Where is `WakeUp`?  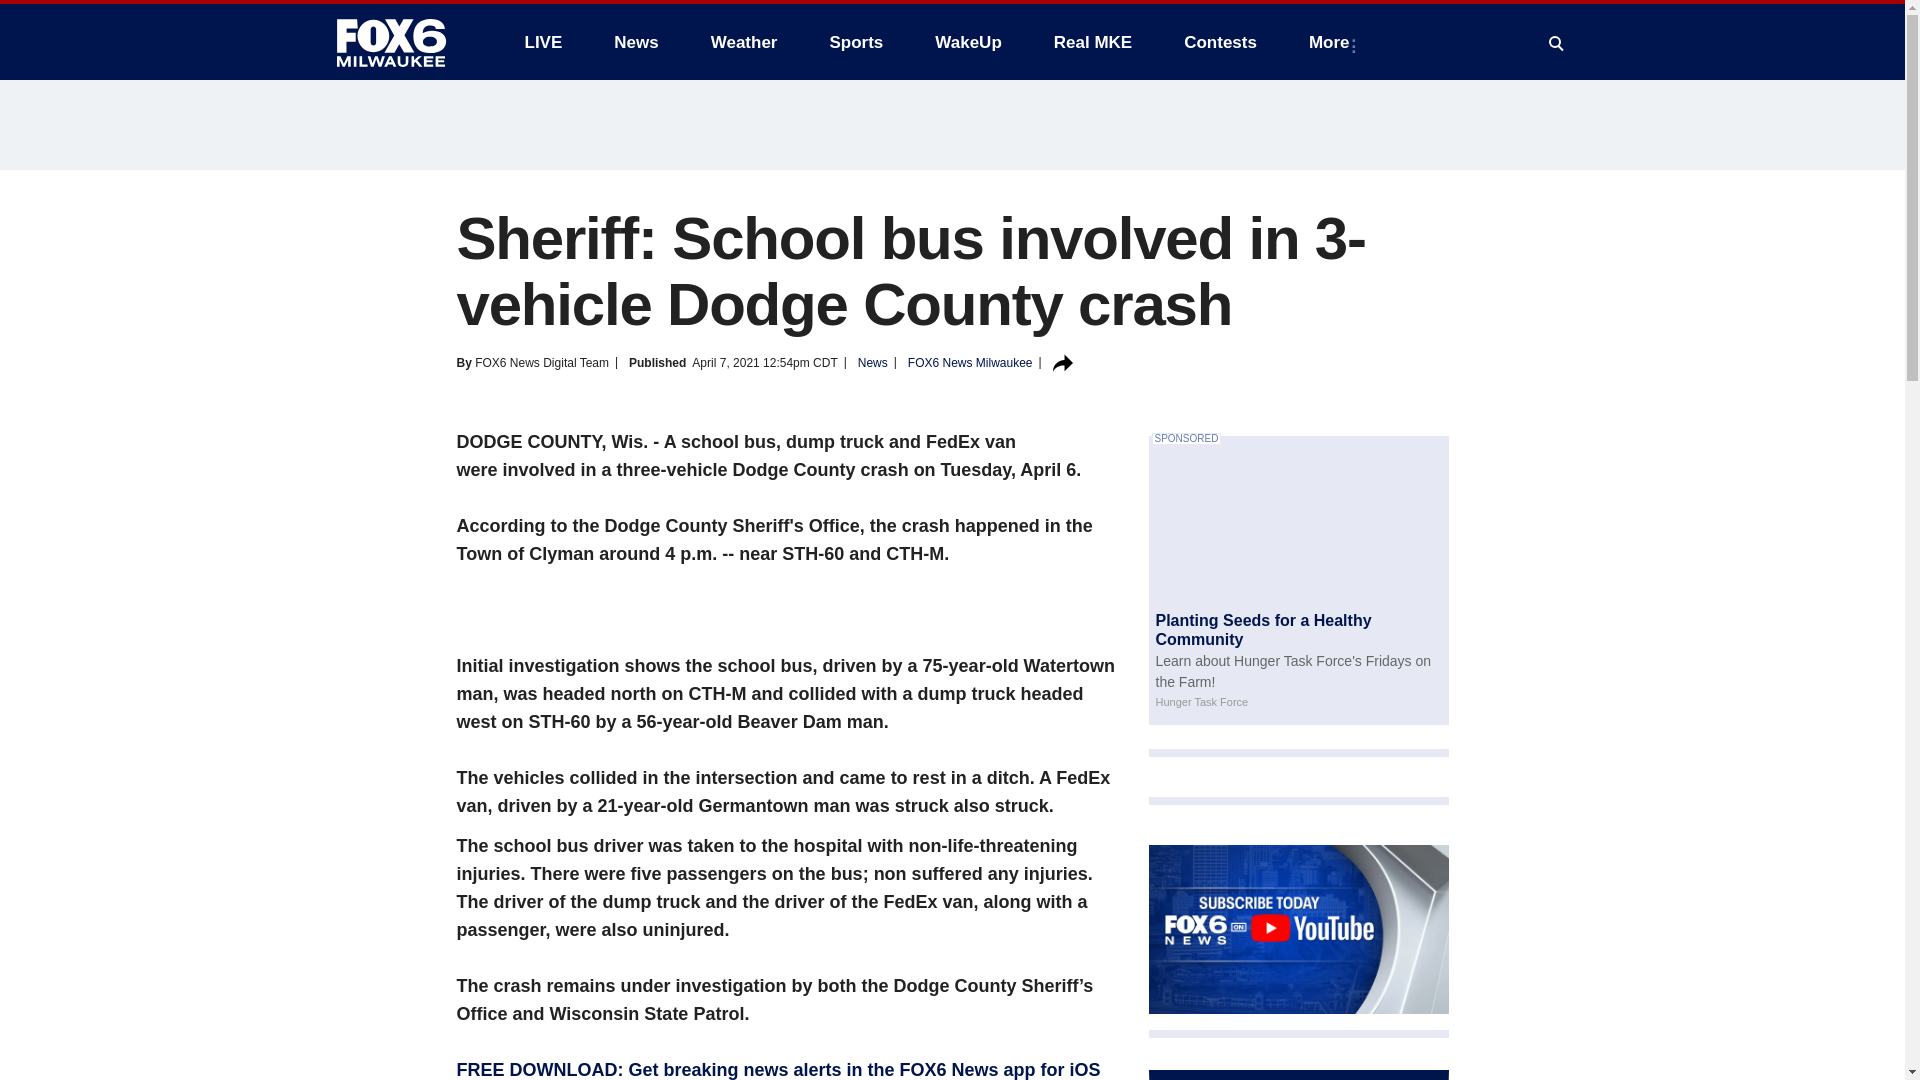
WakeUp is located at coordinates (968, 42).